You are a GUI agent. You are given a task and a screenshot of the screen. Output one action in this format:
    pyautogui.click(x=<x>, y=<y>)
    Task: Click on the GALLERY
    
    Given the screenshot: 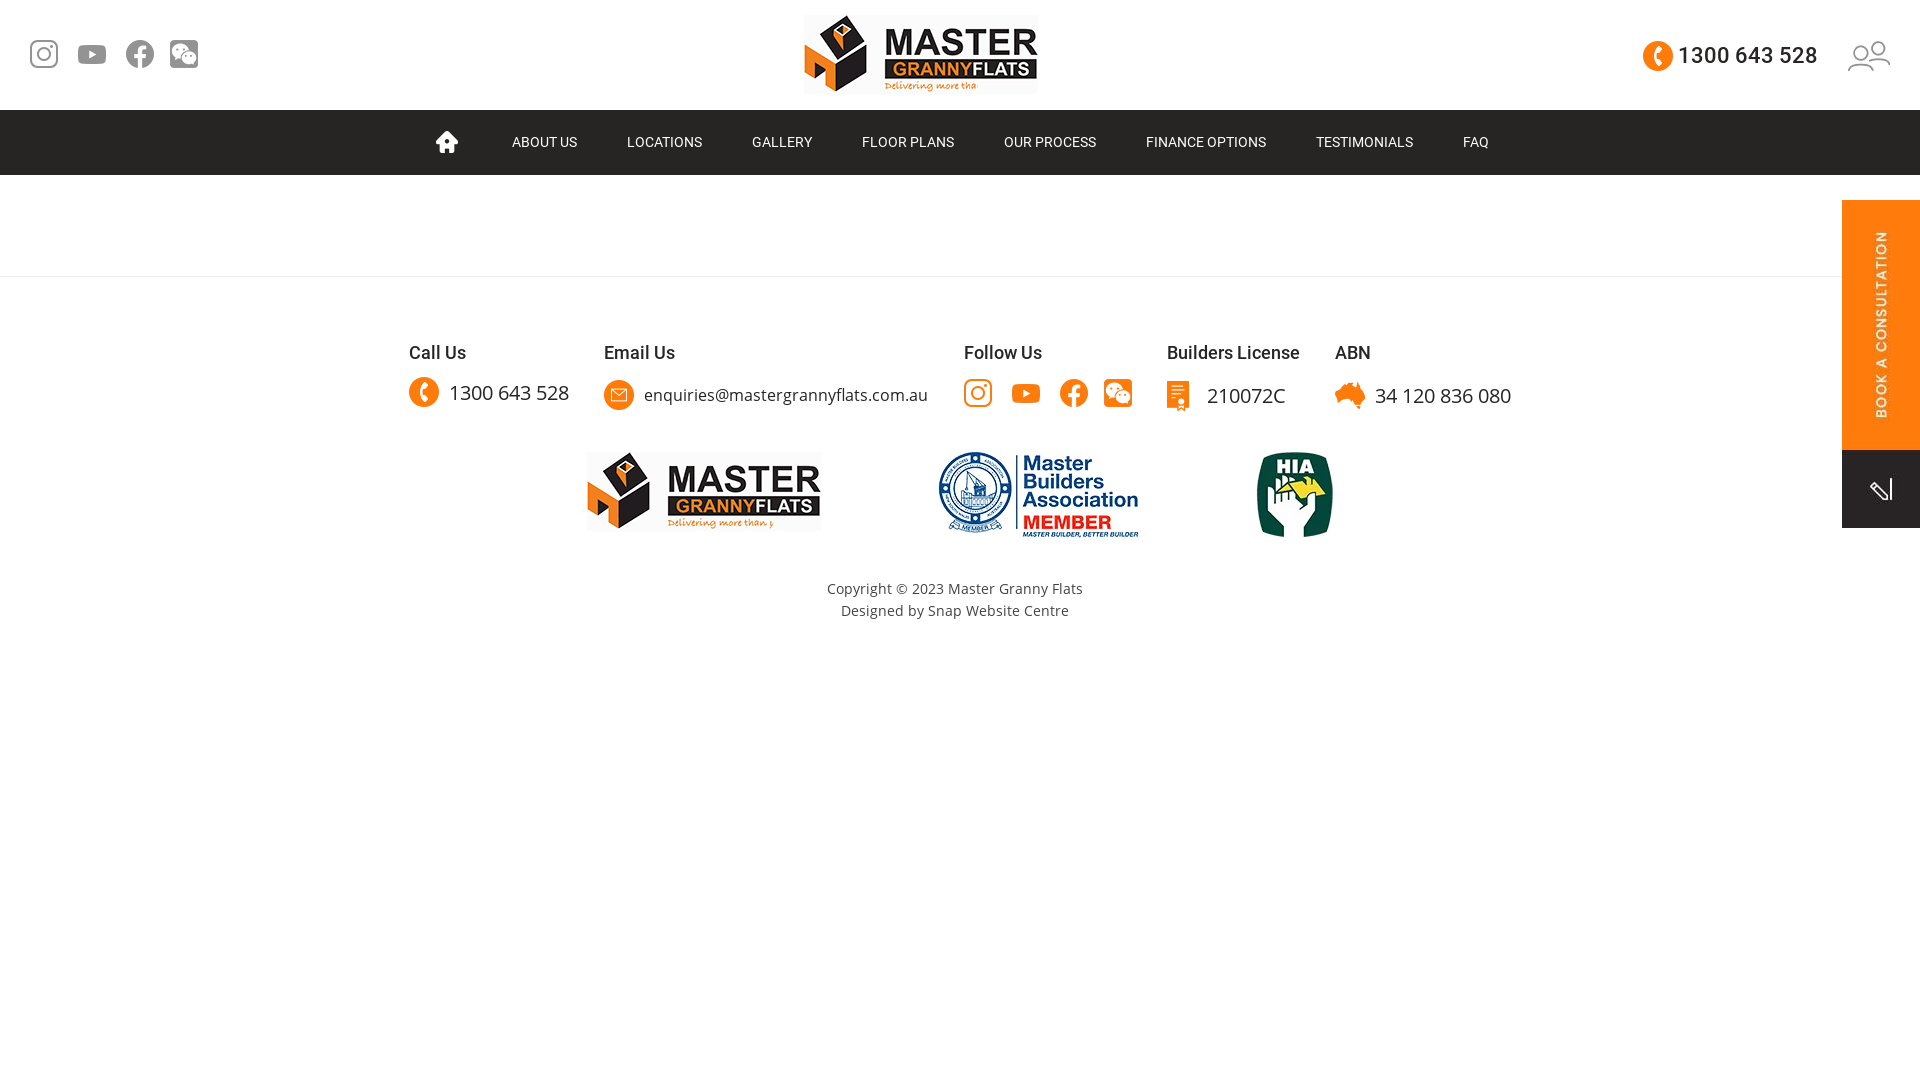 What is the action you would take?
    pyautogui.click(x=781, y=142)
    